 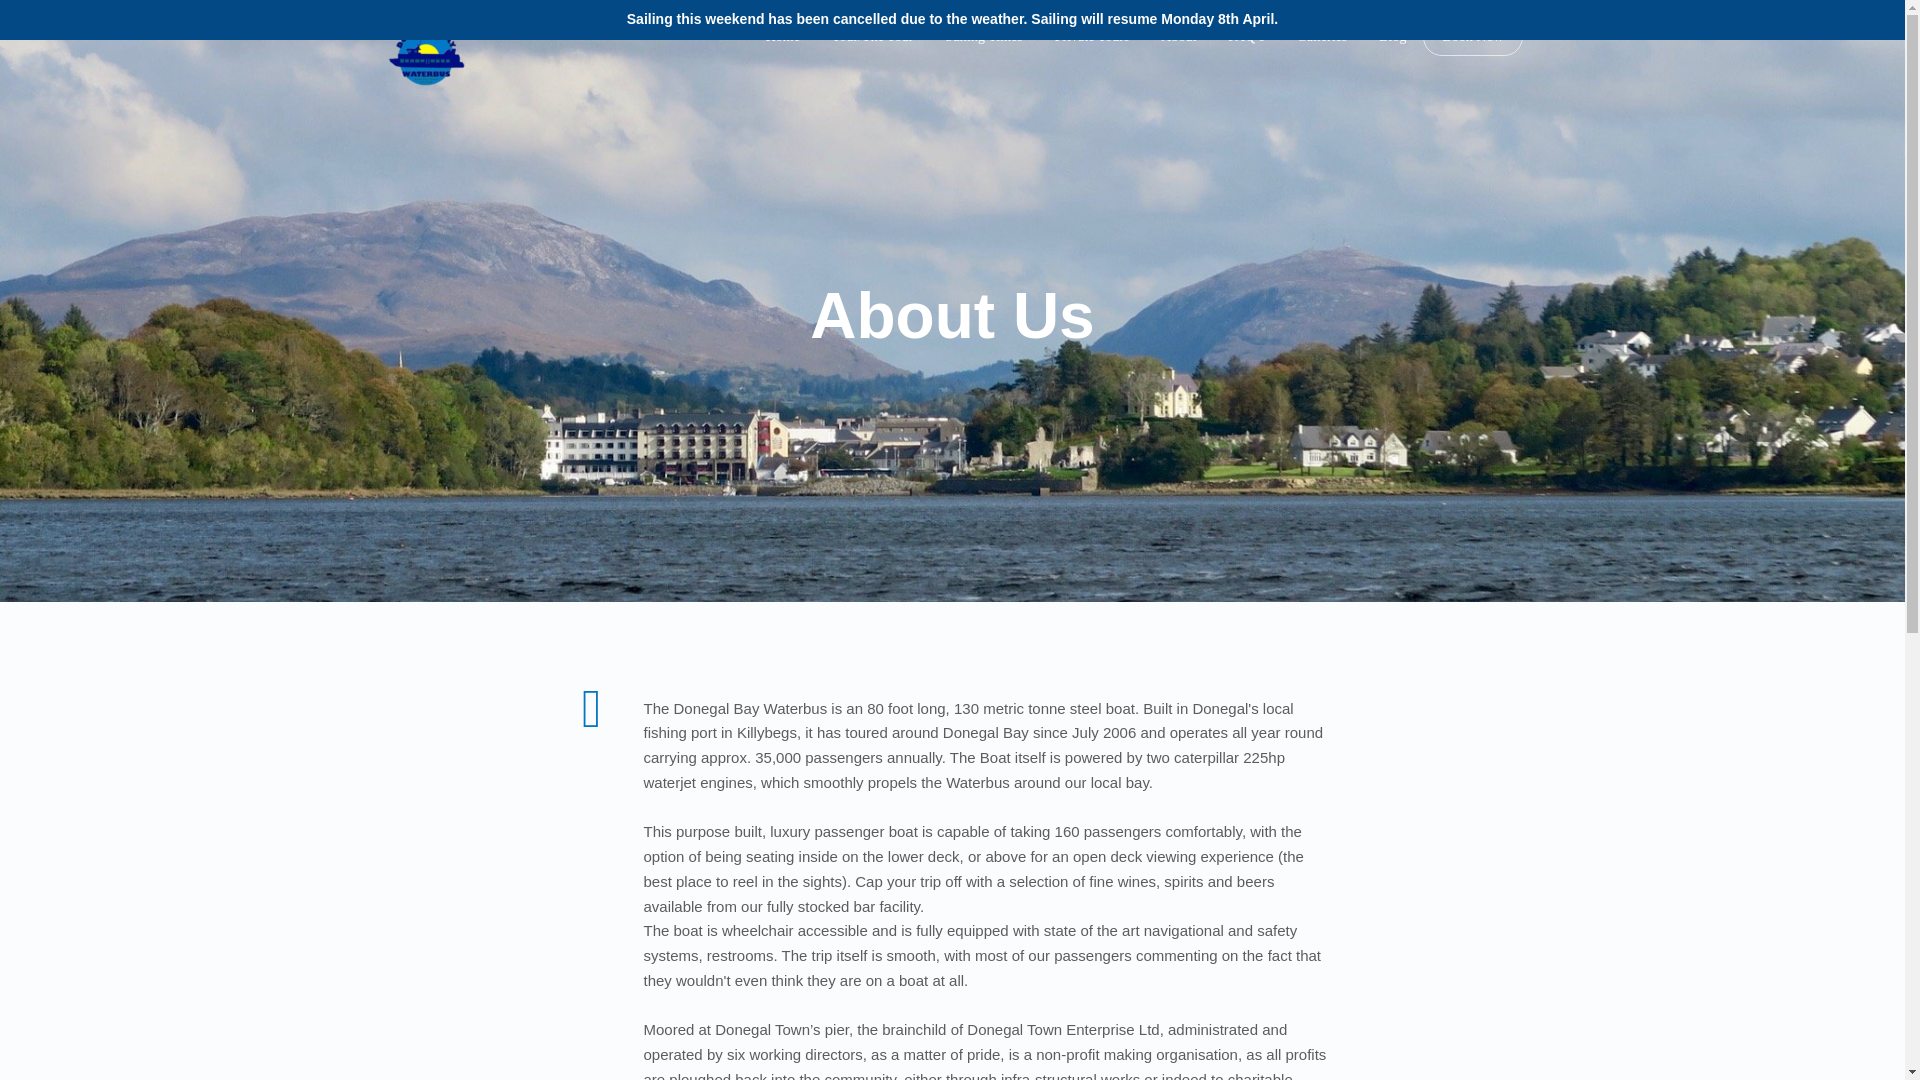 I want to click on Book Now, so click(x=1472, y=37).